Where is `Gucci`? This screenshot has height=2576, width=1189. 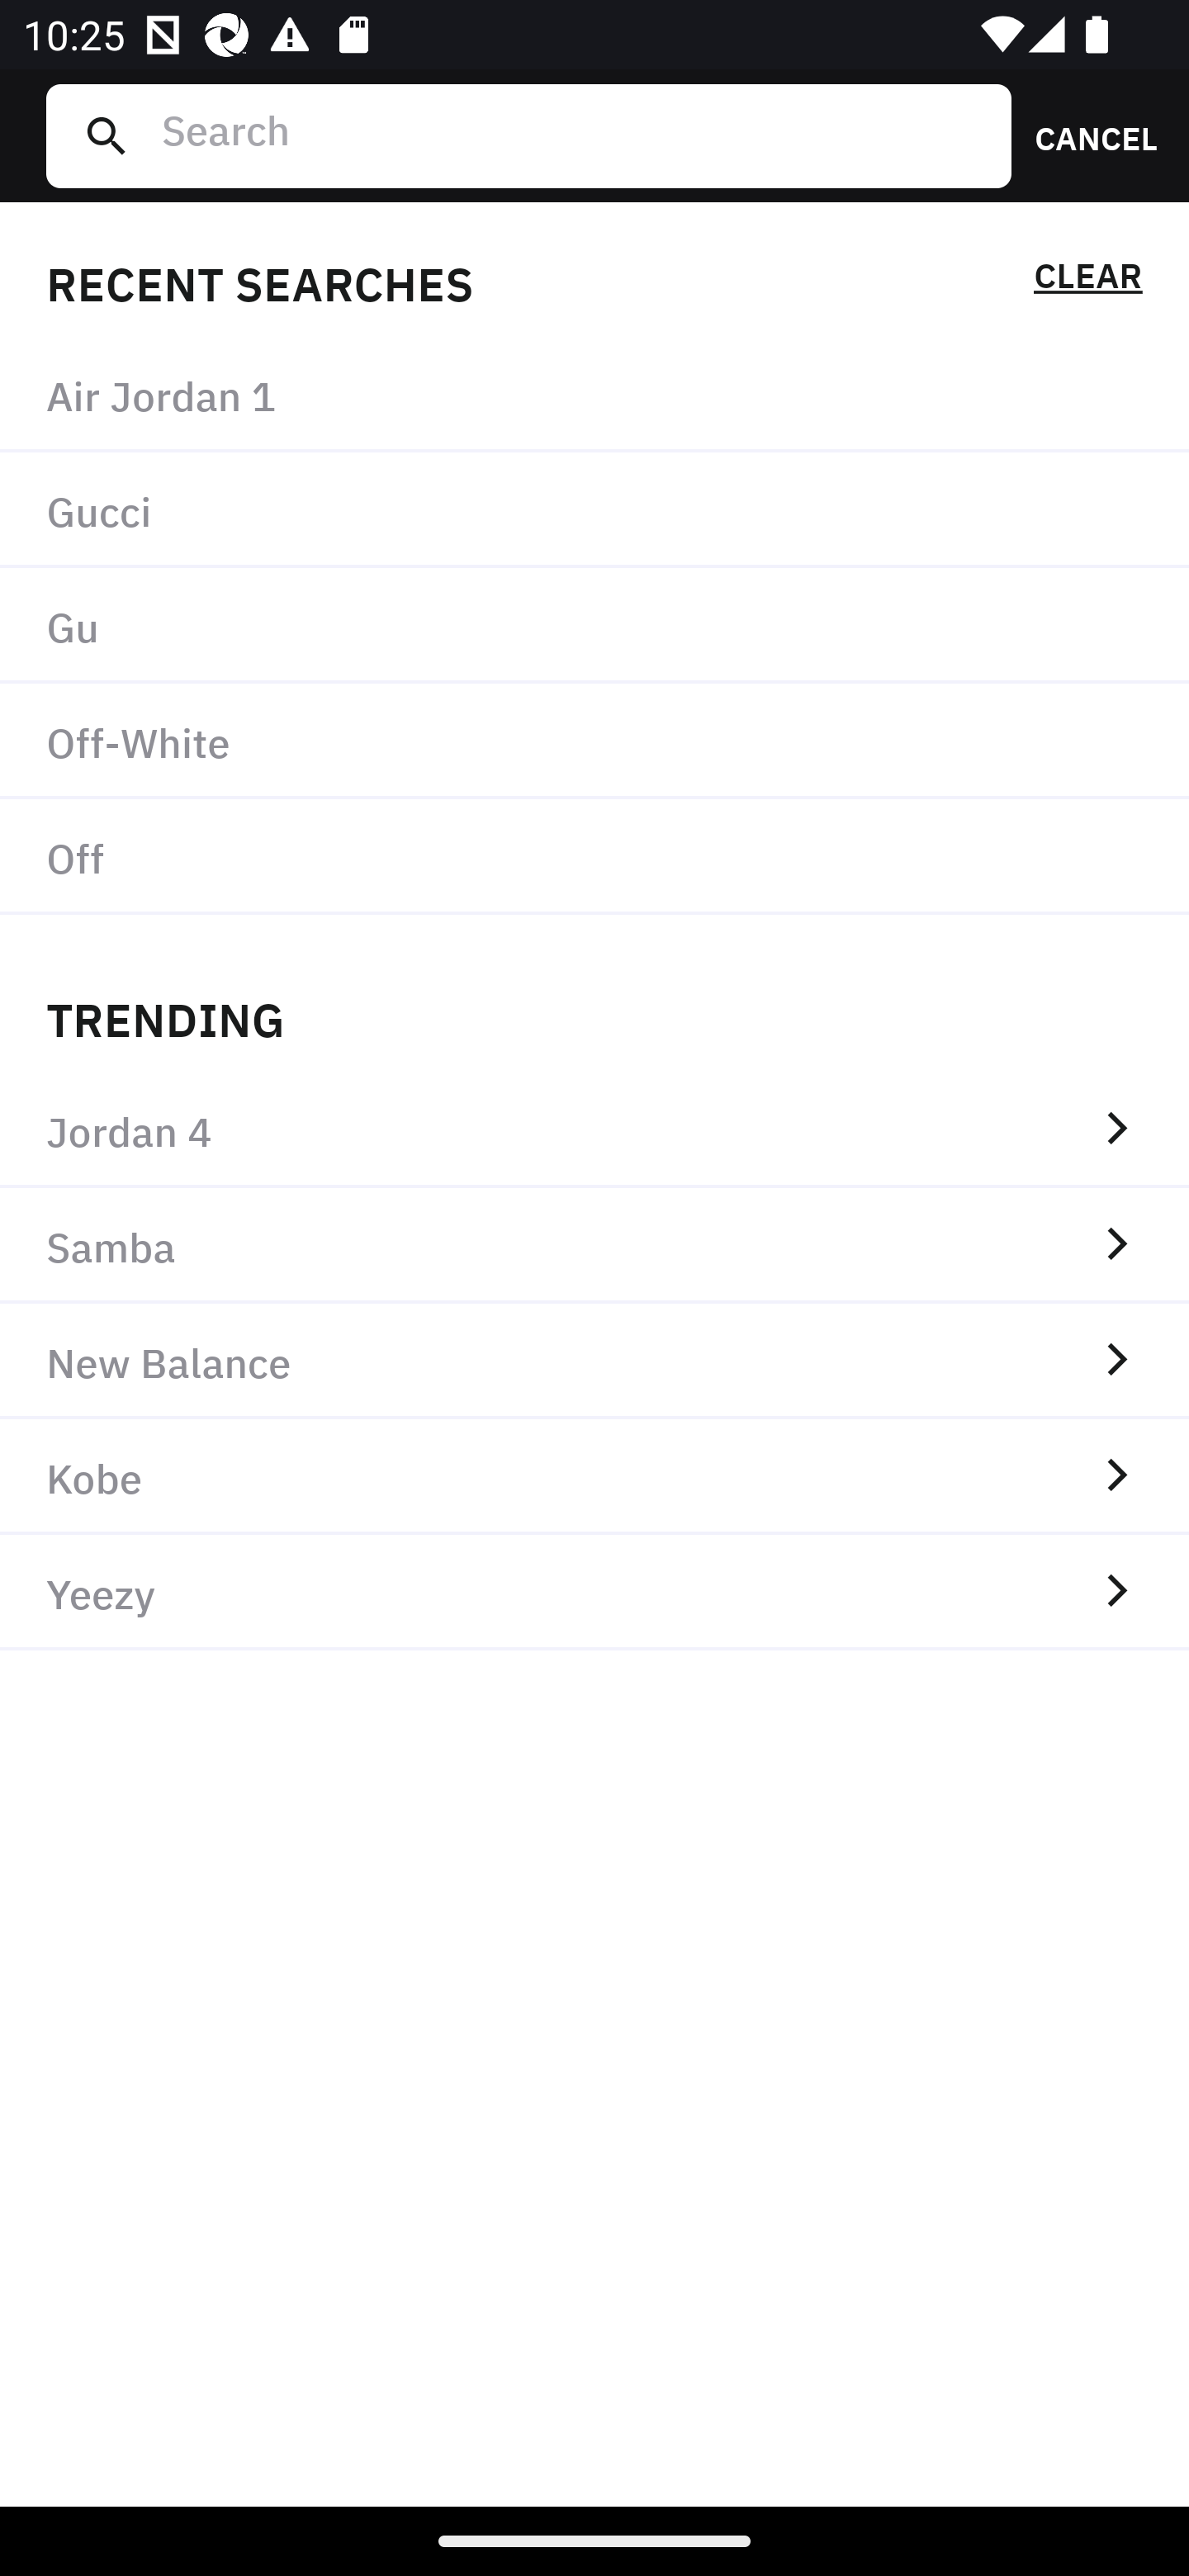
Gucci is located at coordinates (594, 511).